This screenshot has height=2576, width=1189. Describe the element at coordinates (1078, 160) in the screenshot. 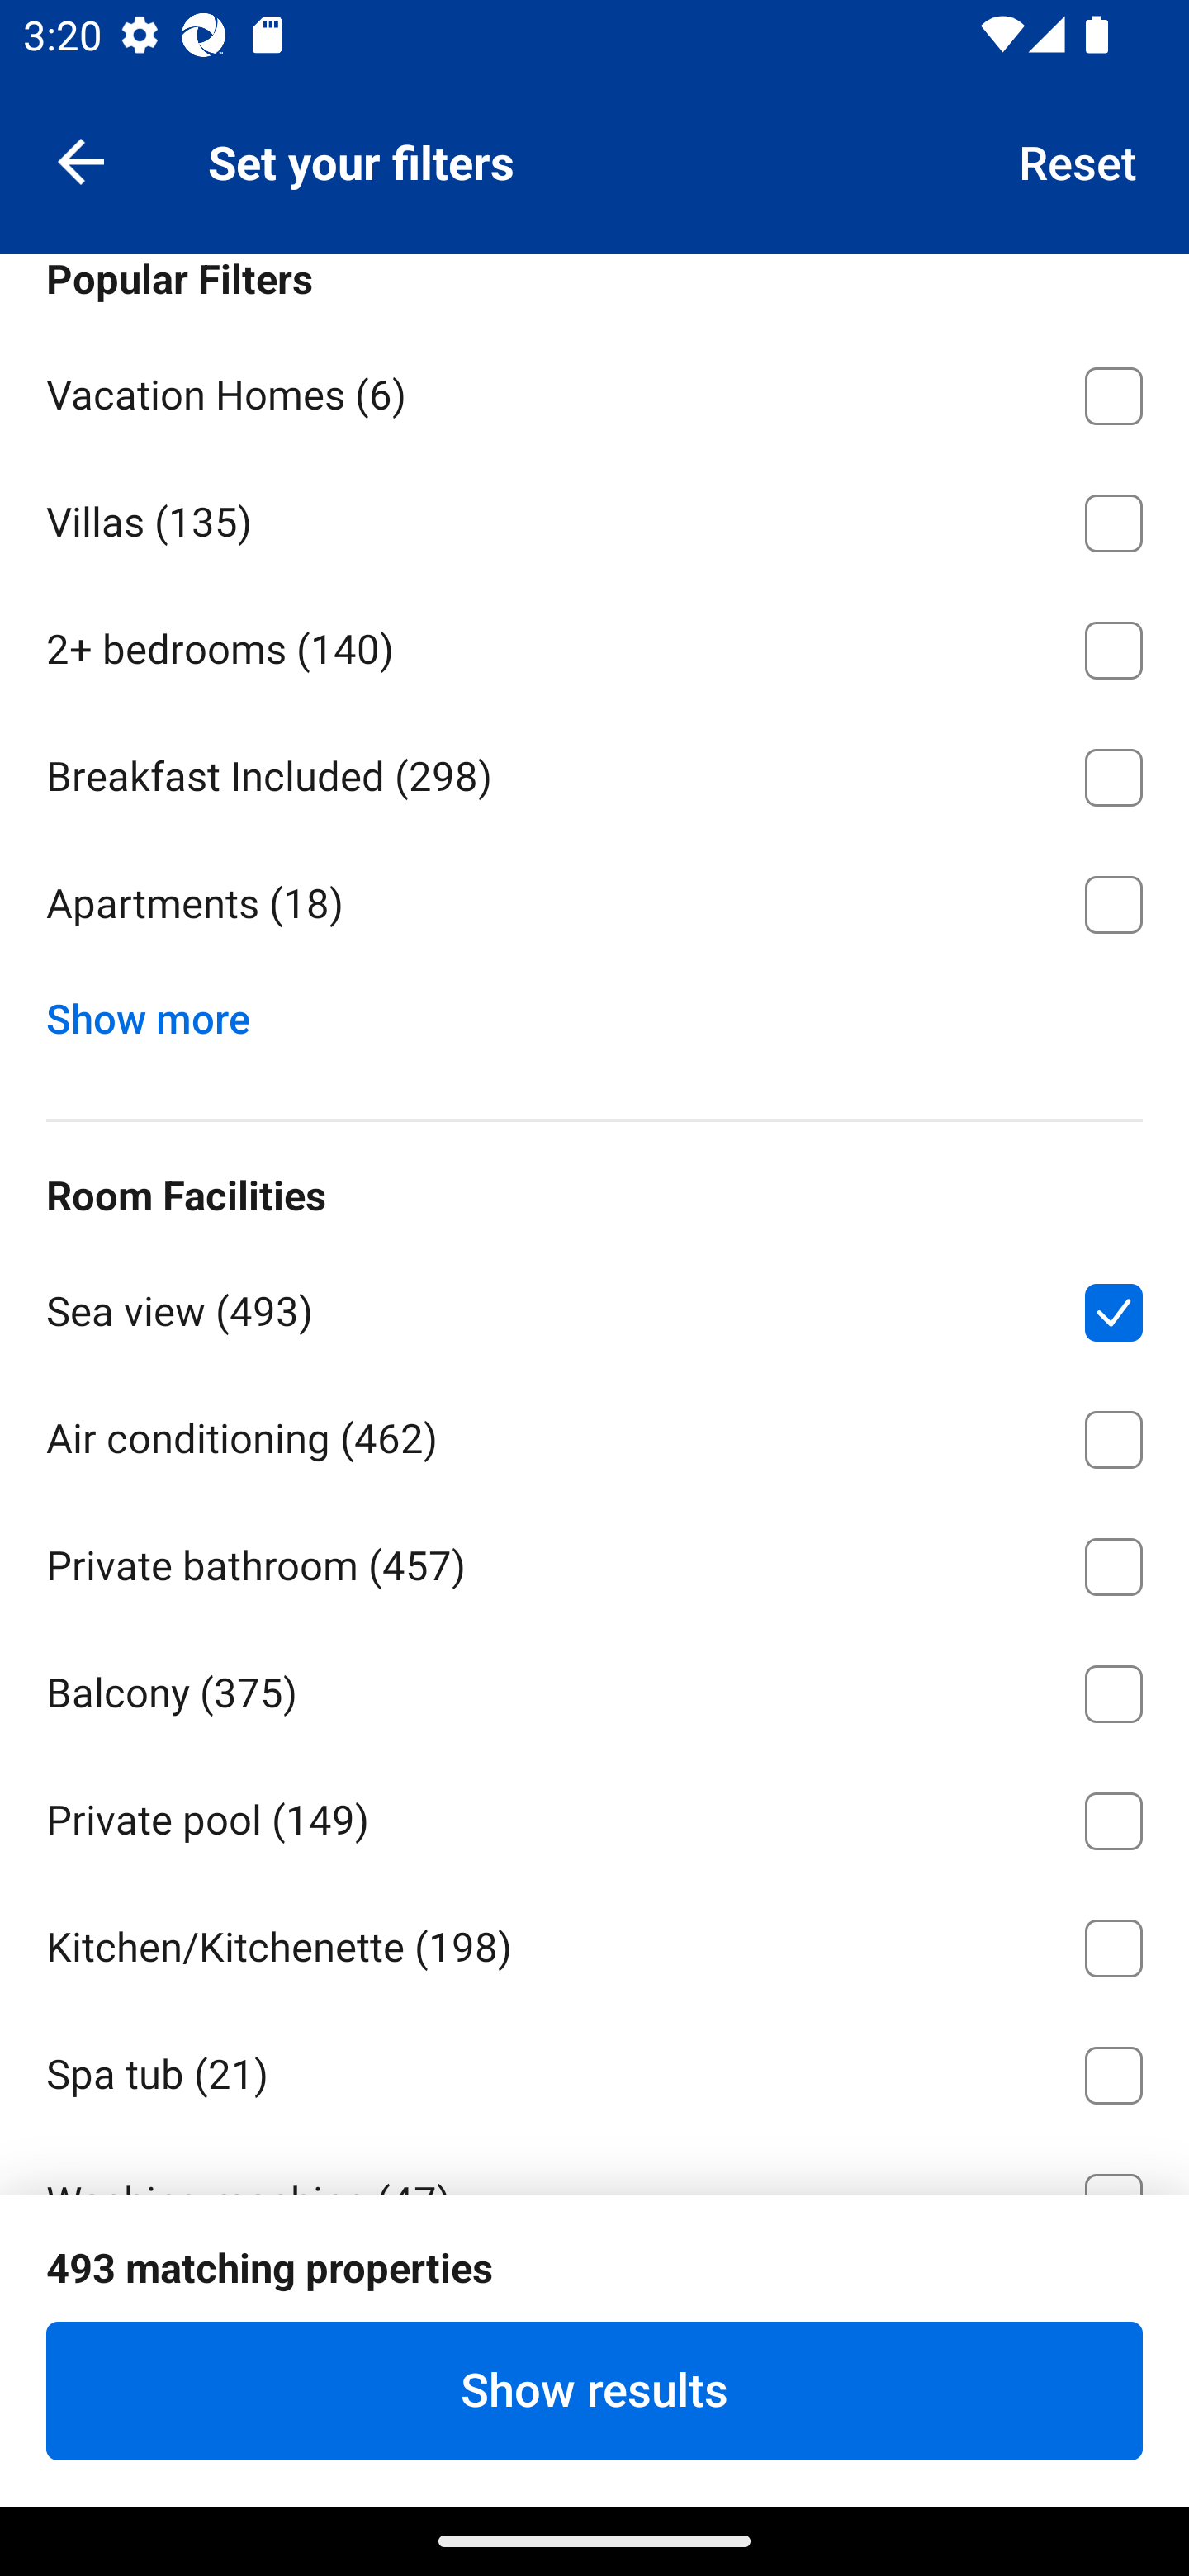

I see `Reset` at that location.